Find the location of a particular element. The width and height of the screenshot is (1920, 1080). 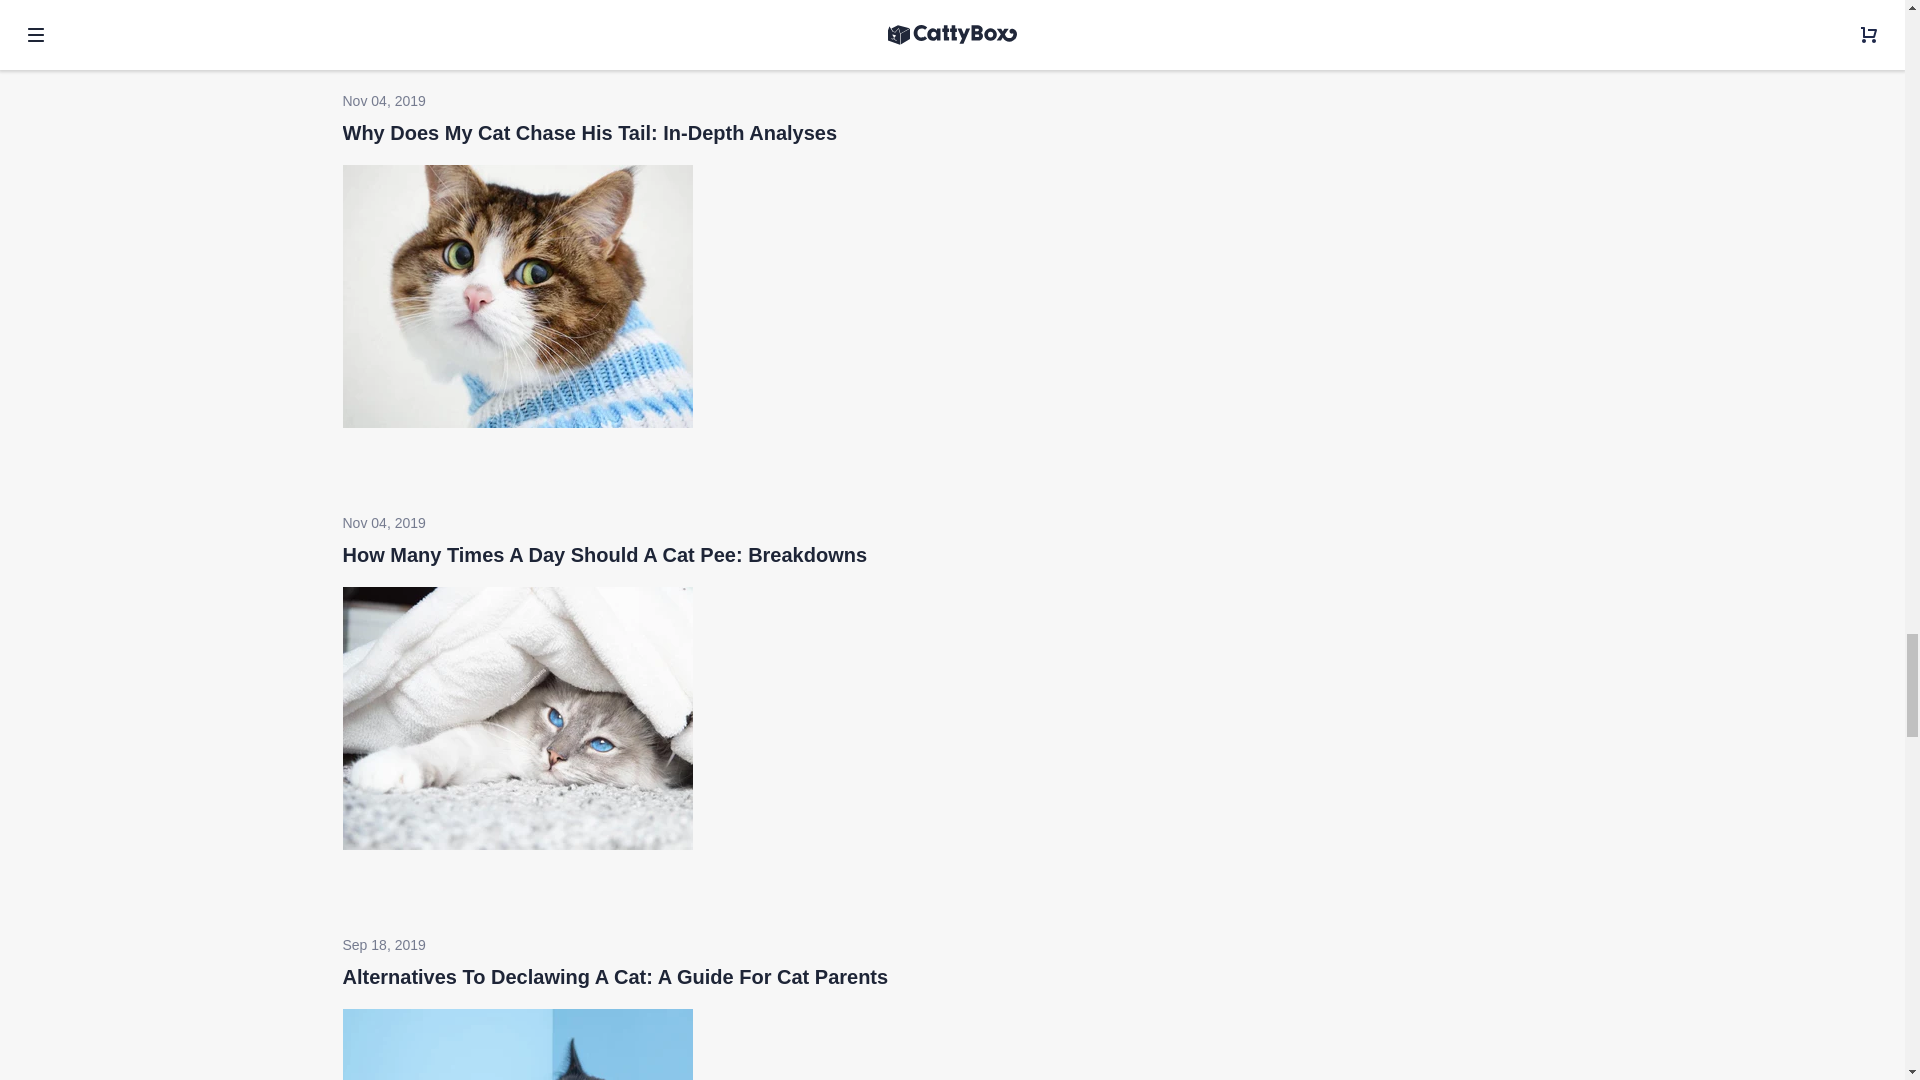

Why Does My Cat Chase His Tail: In-Depth Analyses is located at coordinates (516, 4).